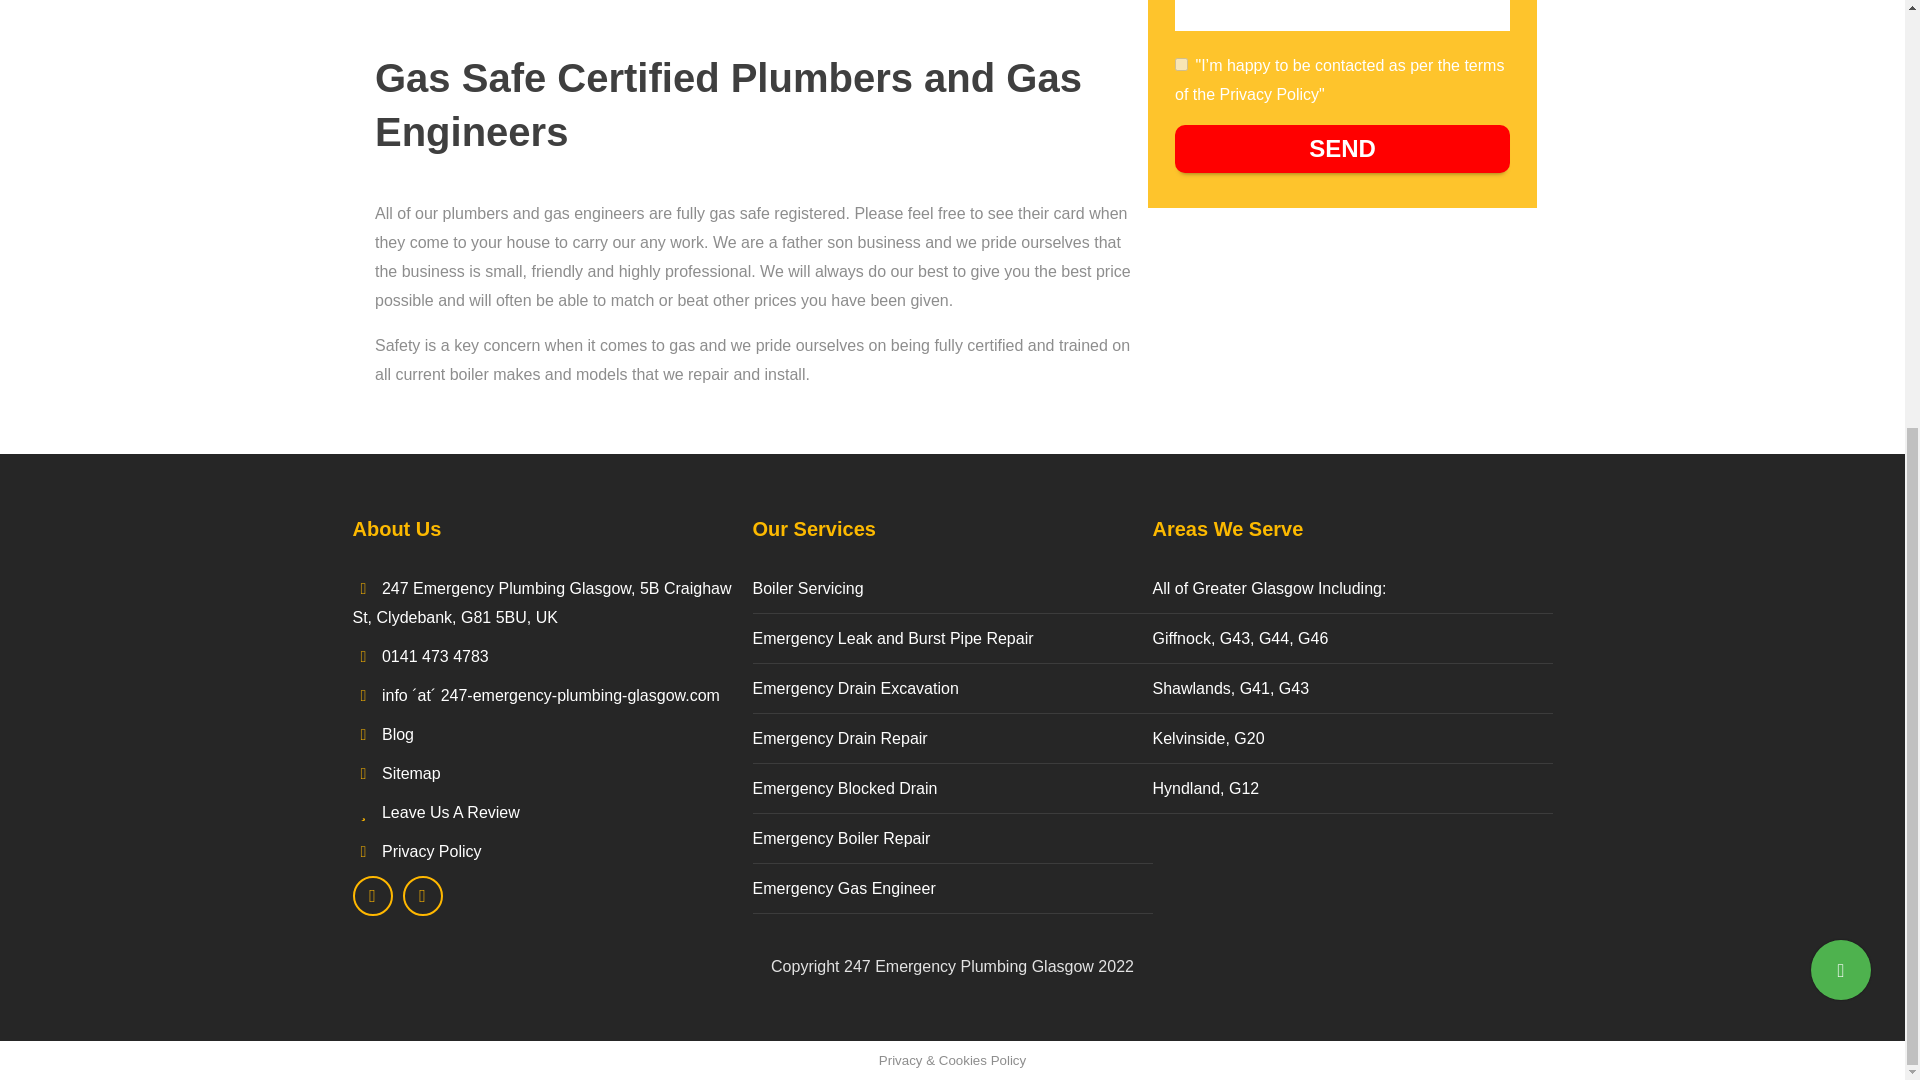  I want to click on Emergency Boiler Repair, so click(947, 838).